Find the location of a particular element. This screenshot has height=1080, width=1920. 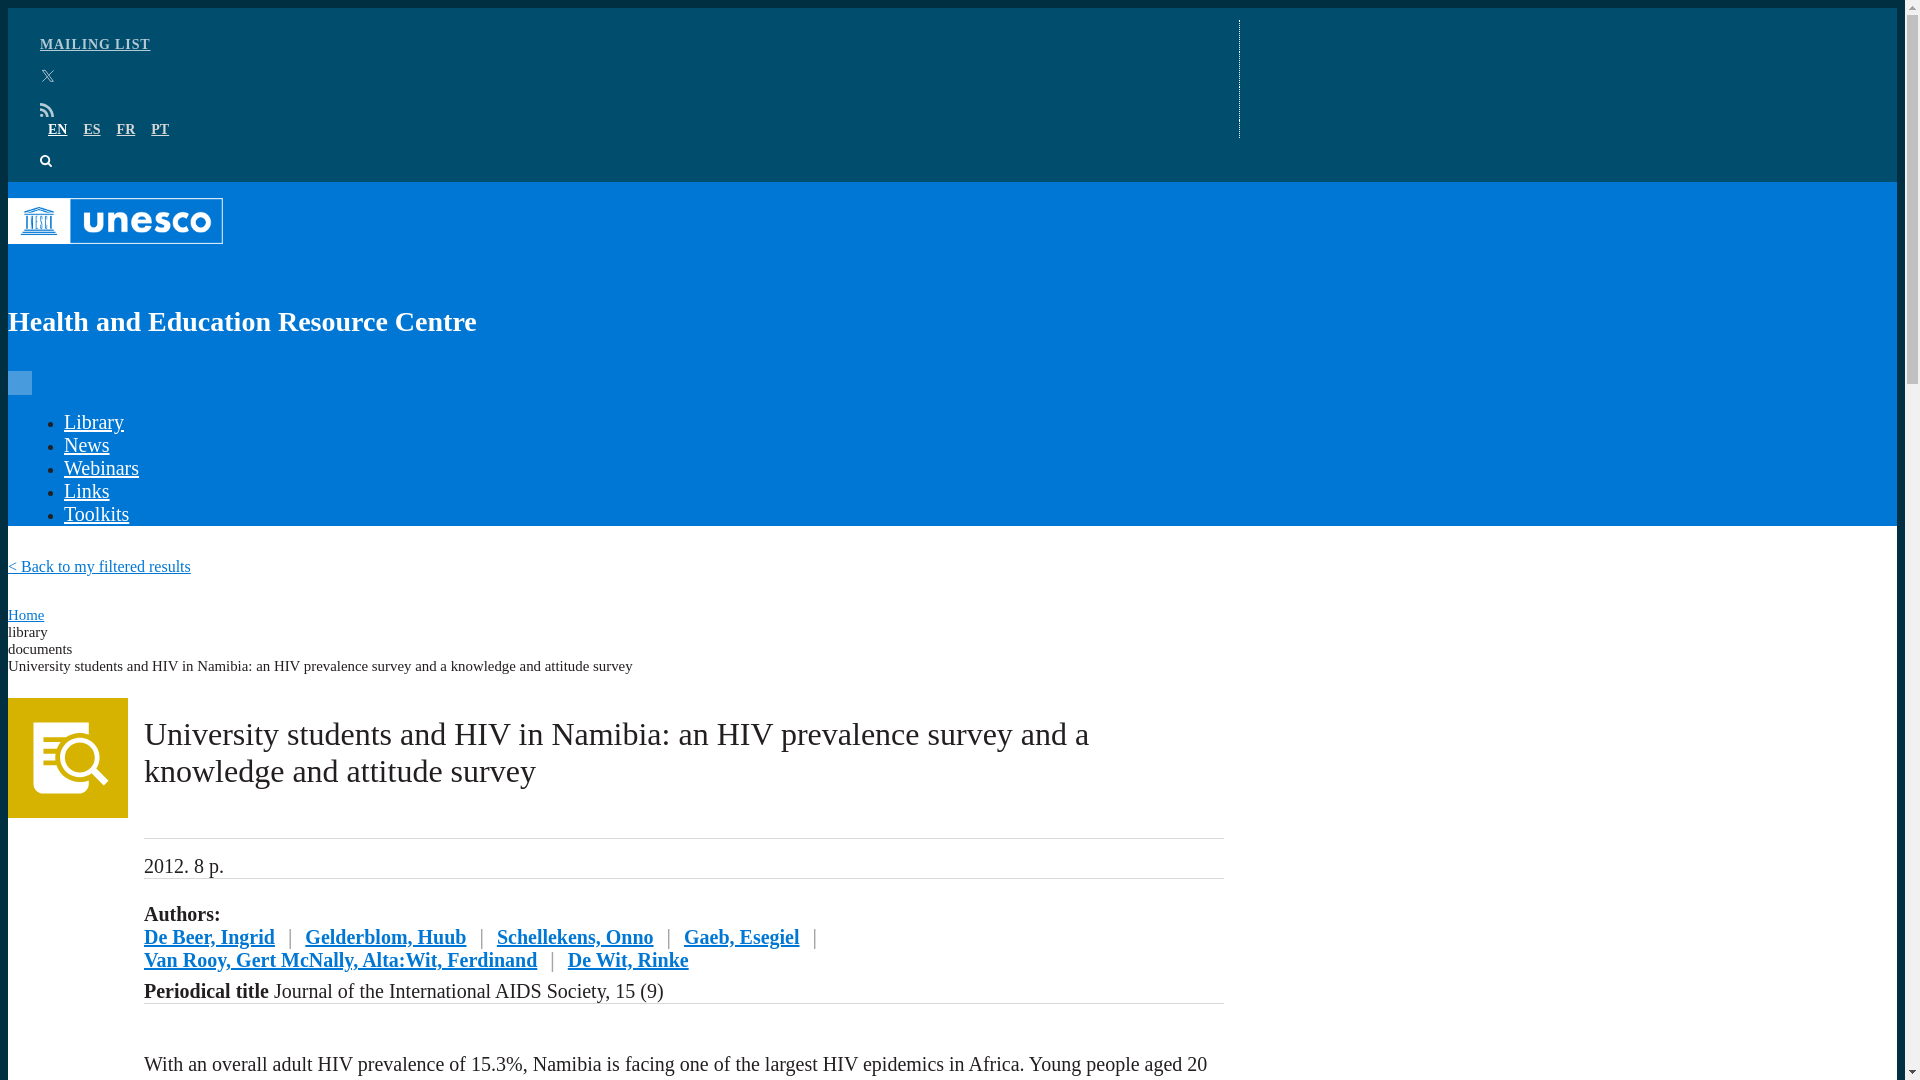

Home is located at coordinates (26, 614).